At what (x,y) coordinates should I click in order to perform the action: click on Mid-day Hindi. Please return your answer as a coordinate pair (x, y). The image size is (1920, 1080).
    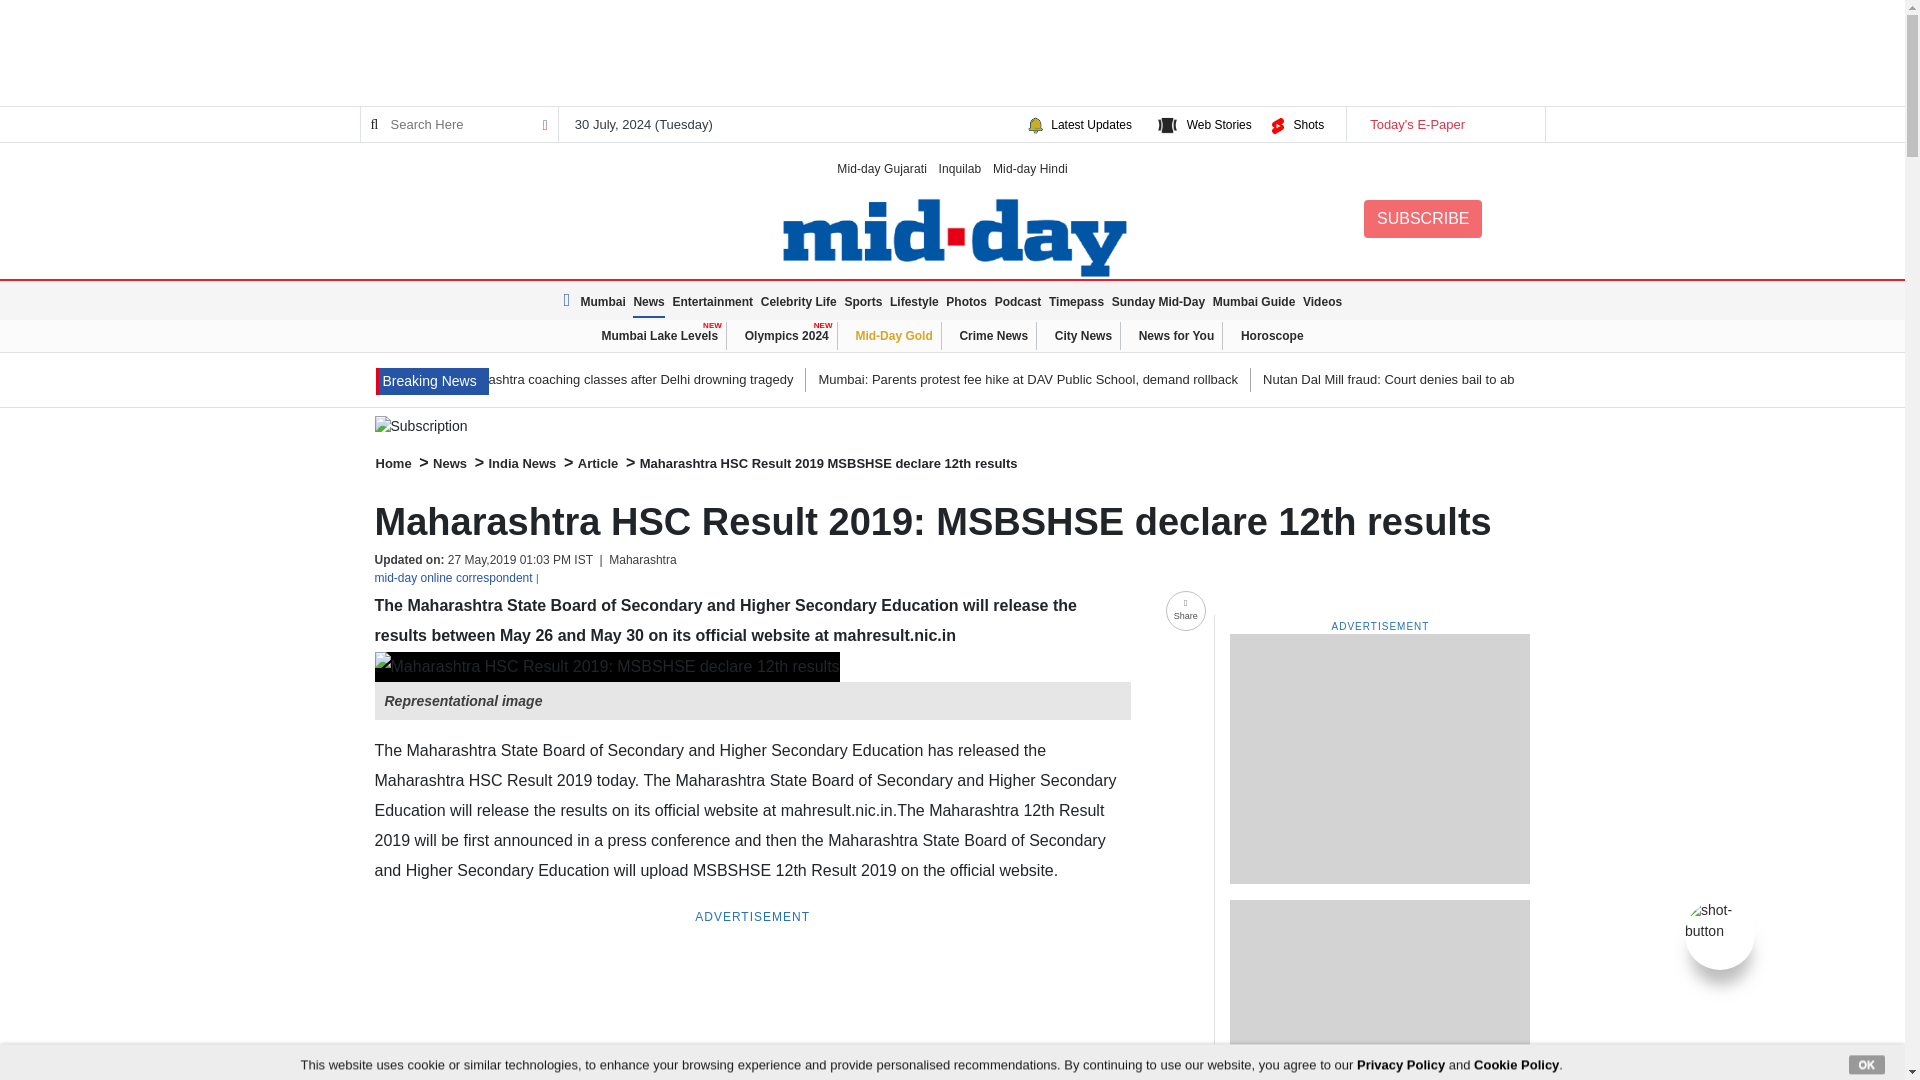
    Looking at the image, I should click on (1030, 168).